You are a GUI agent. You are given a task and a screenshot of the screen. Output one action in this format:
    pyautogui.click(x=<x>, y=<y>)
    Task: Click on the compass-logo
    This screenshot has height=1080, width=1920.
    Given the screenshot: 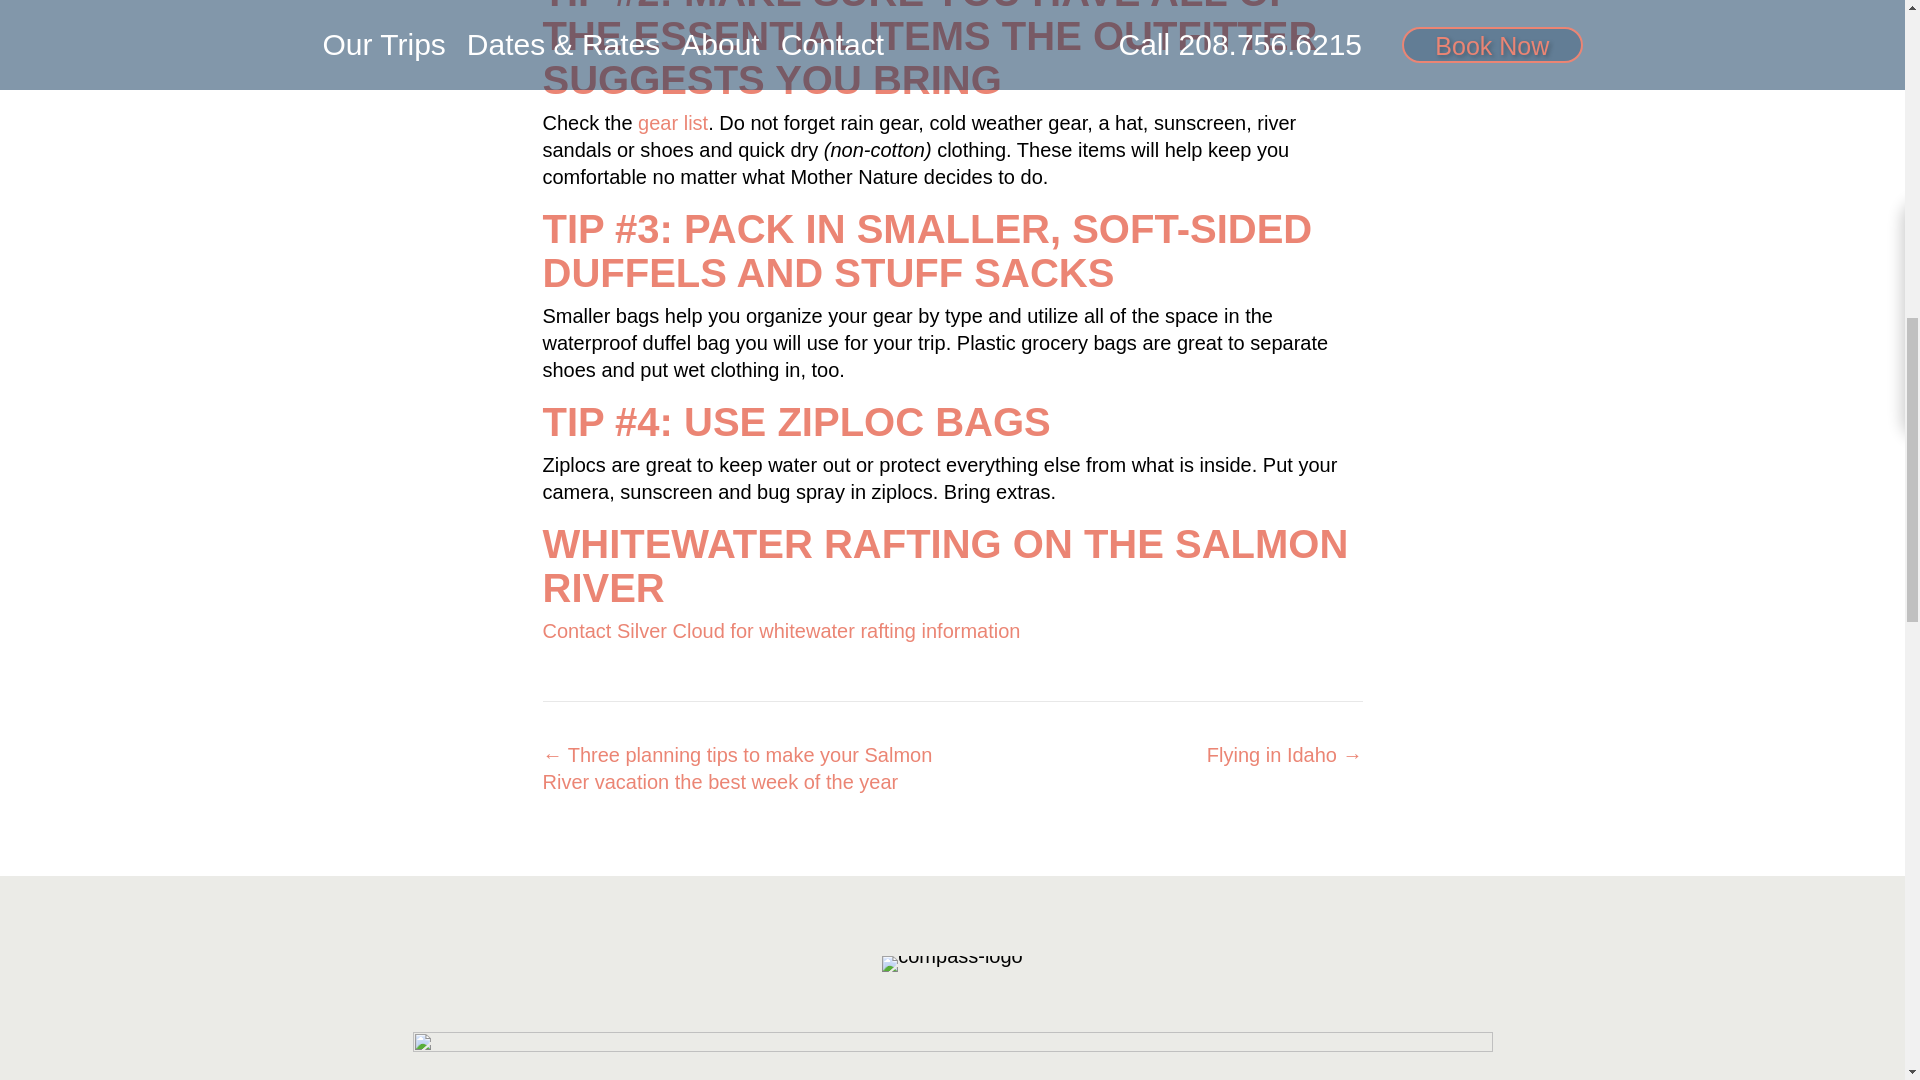 What is the action you would take?
    pyautogui.click(x=952, y=964)
    